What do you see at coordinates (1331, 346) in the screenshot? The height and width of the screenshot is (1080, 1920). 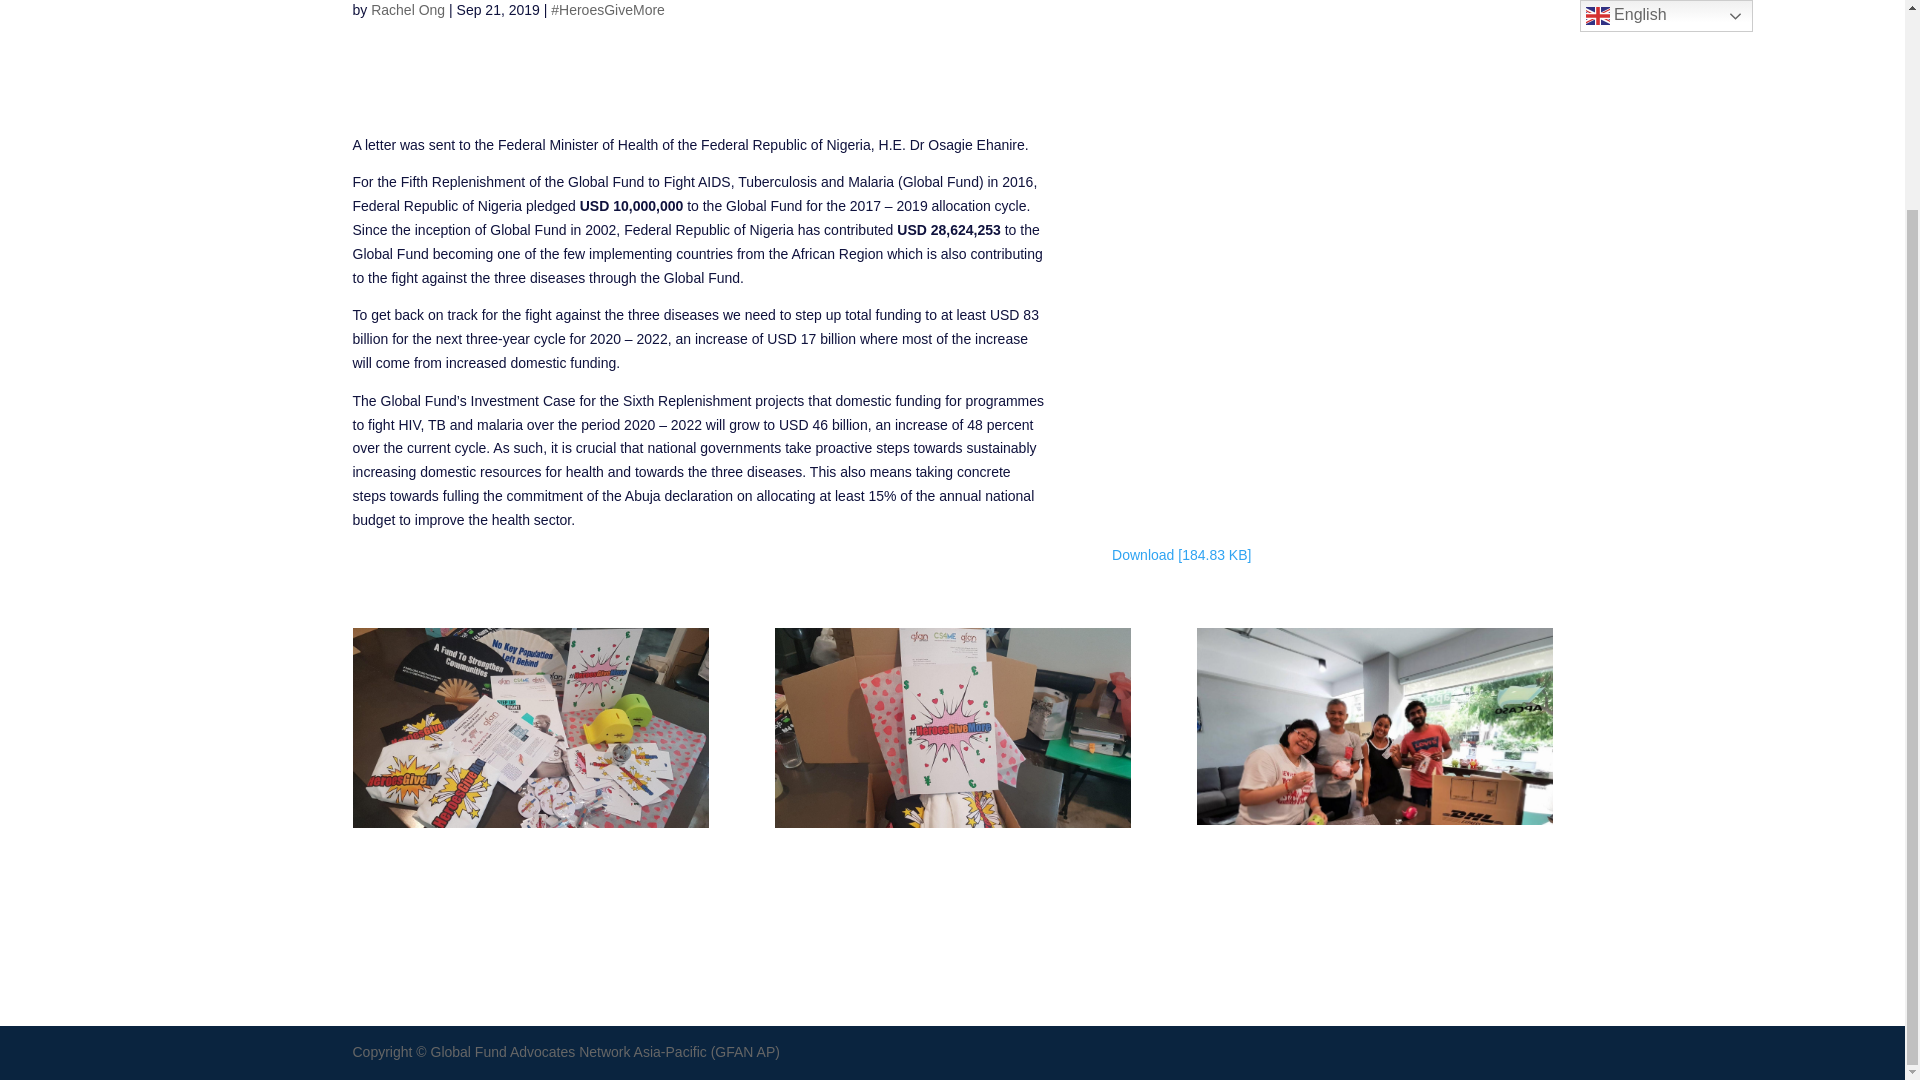 I see `Embedded Document` at bounding box center [1331, 346].